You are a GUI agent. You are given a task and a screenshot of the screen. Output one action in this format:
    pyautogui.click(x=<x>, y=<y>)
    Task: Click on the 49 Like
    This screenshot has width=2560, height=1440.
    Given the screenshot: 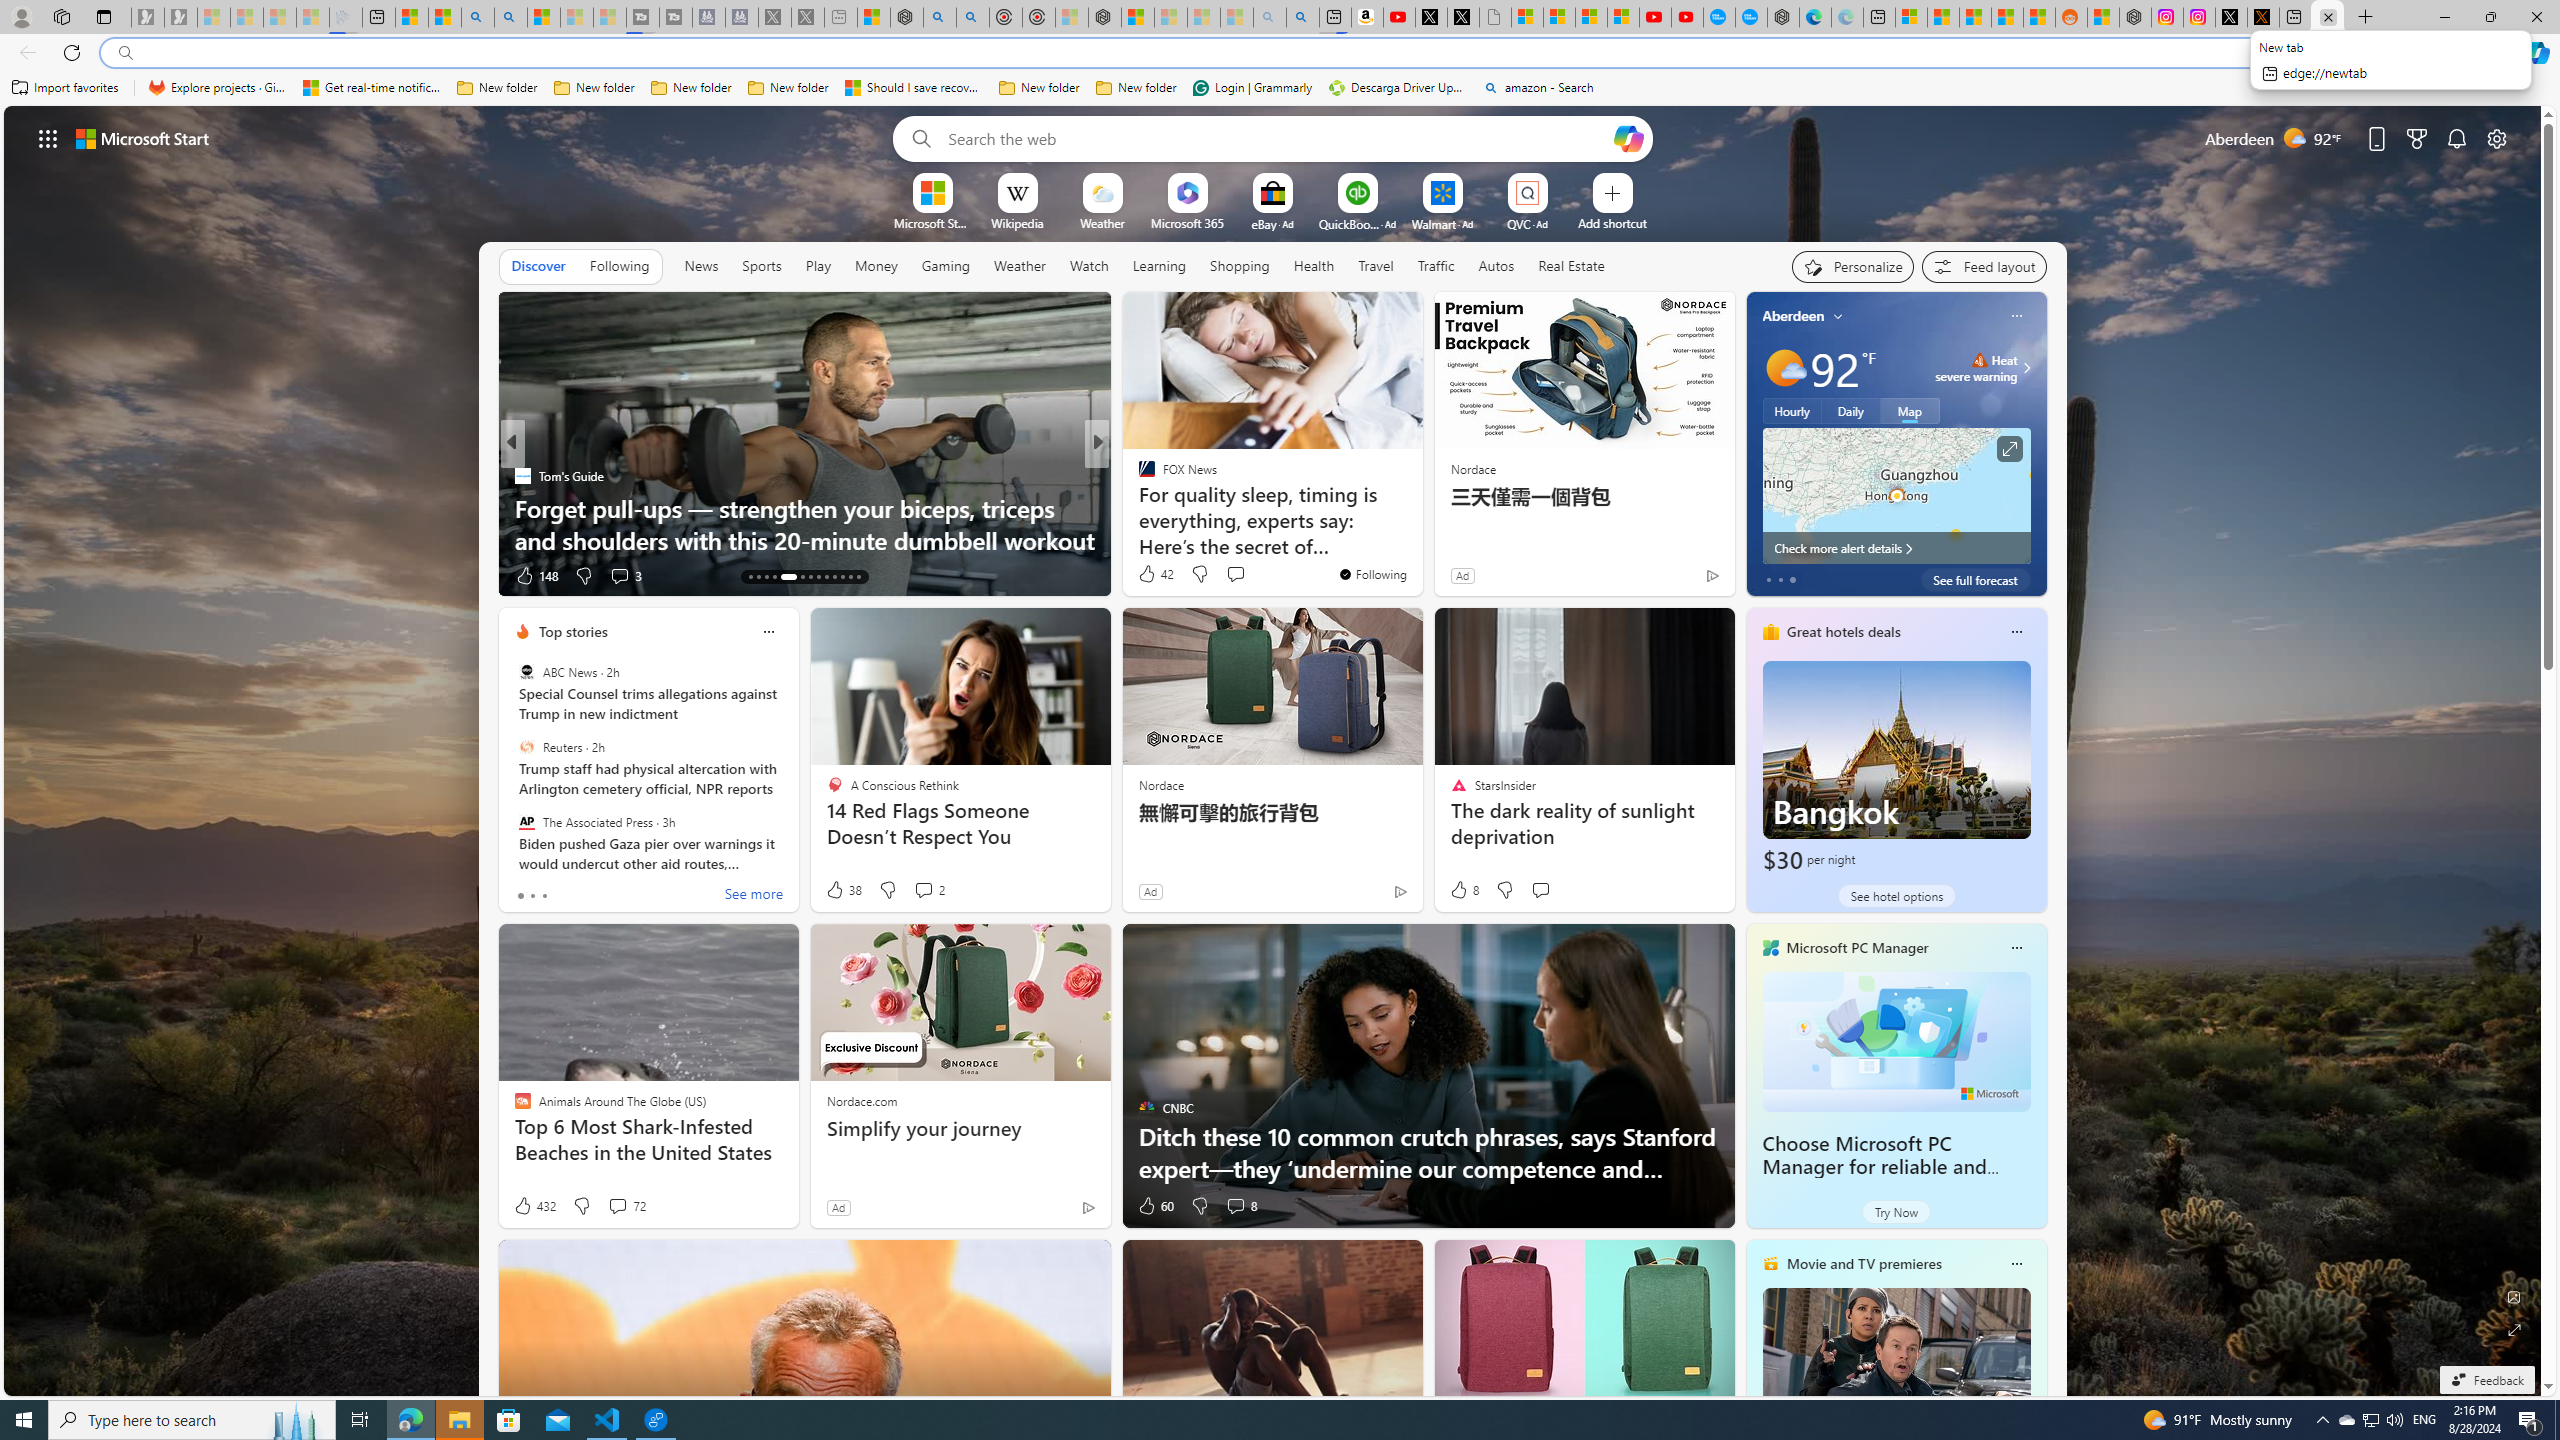 What is the action you would take?
    pyautogui.click(x=1148, y=576)
    